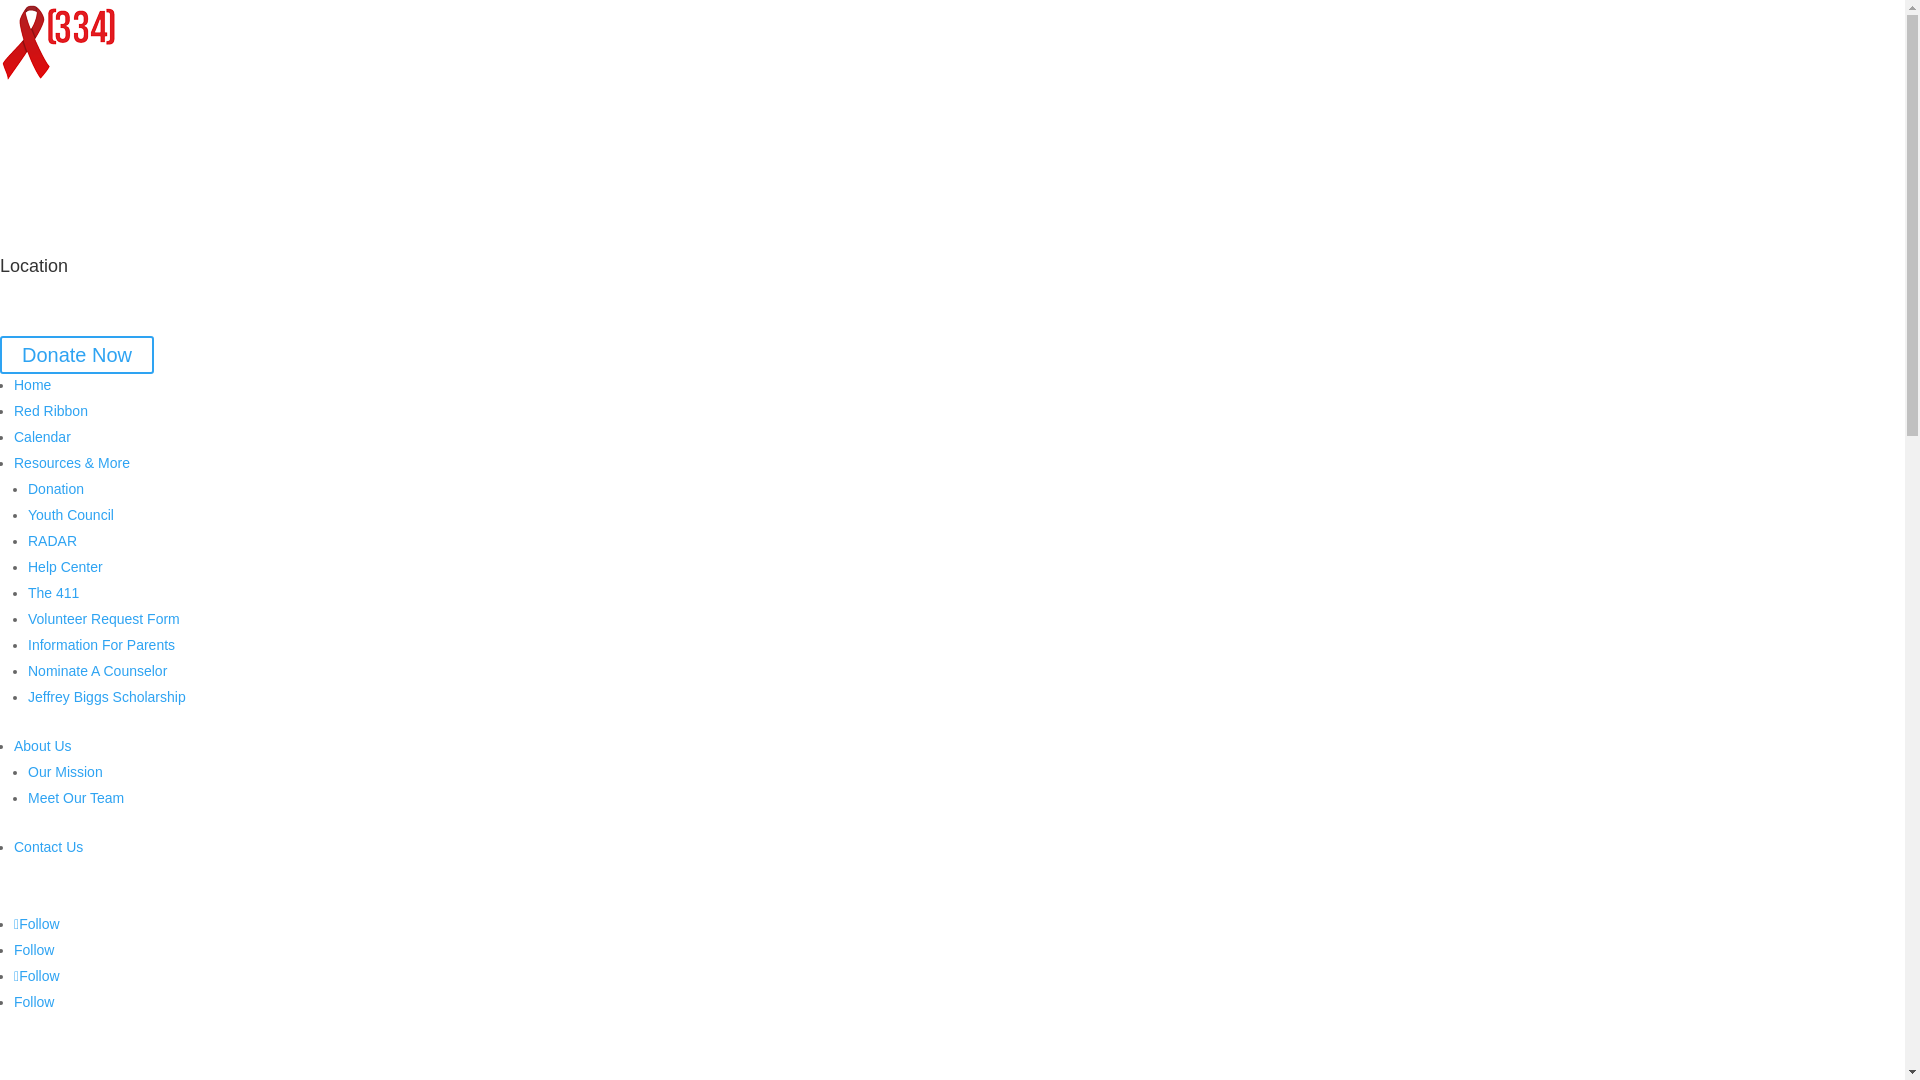  What do you see at coordinates (157, 296) in the screenshot?
I see `3245 Montgomery Hwy, Suite 8, Dothan, AL 36303` at bounding box center [157, 296].